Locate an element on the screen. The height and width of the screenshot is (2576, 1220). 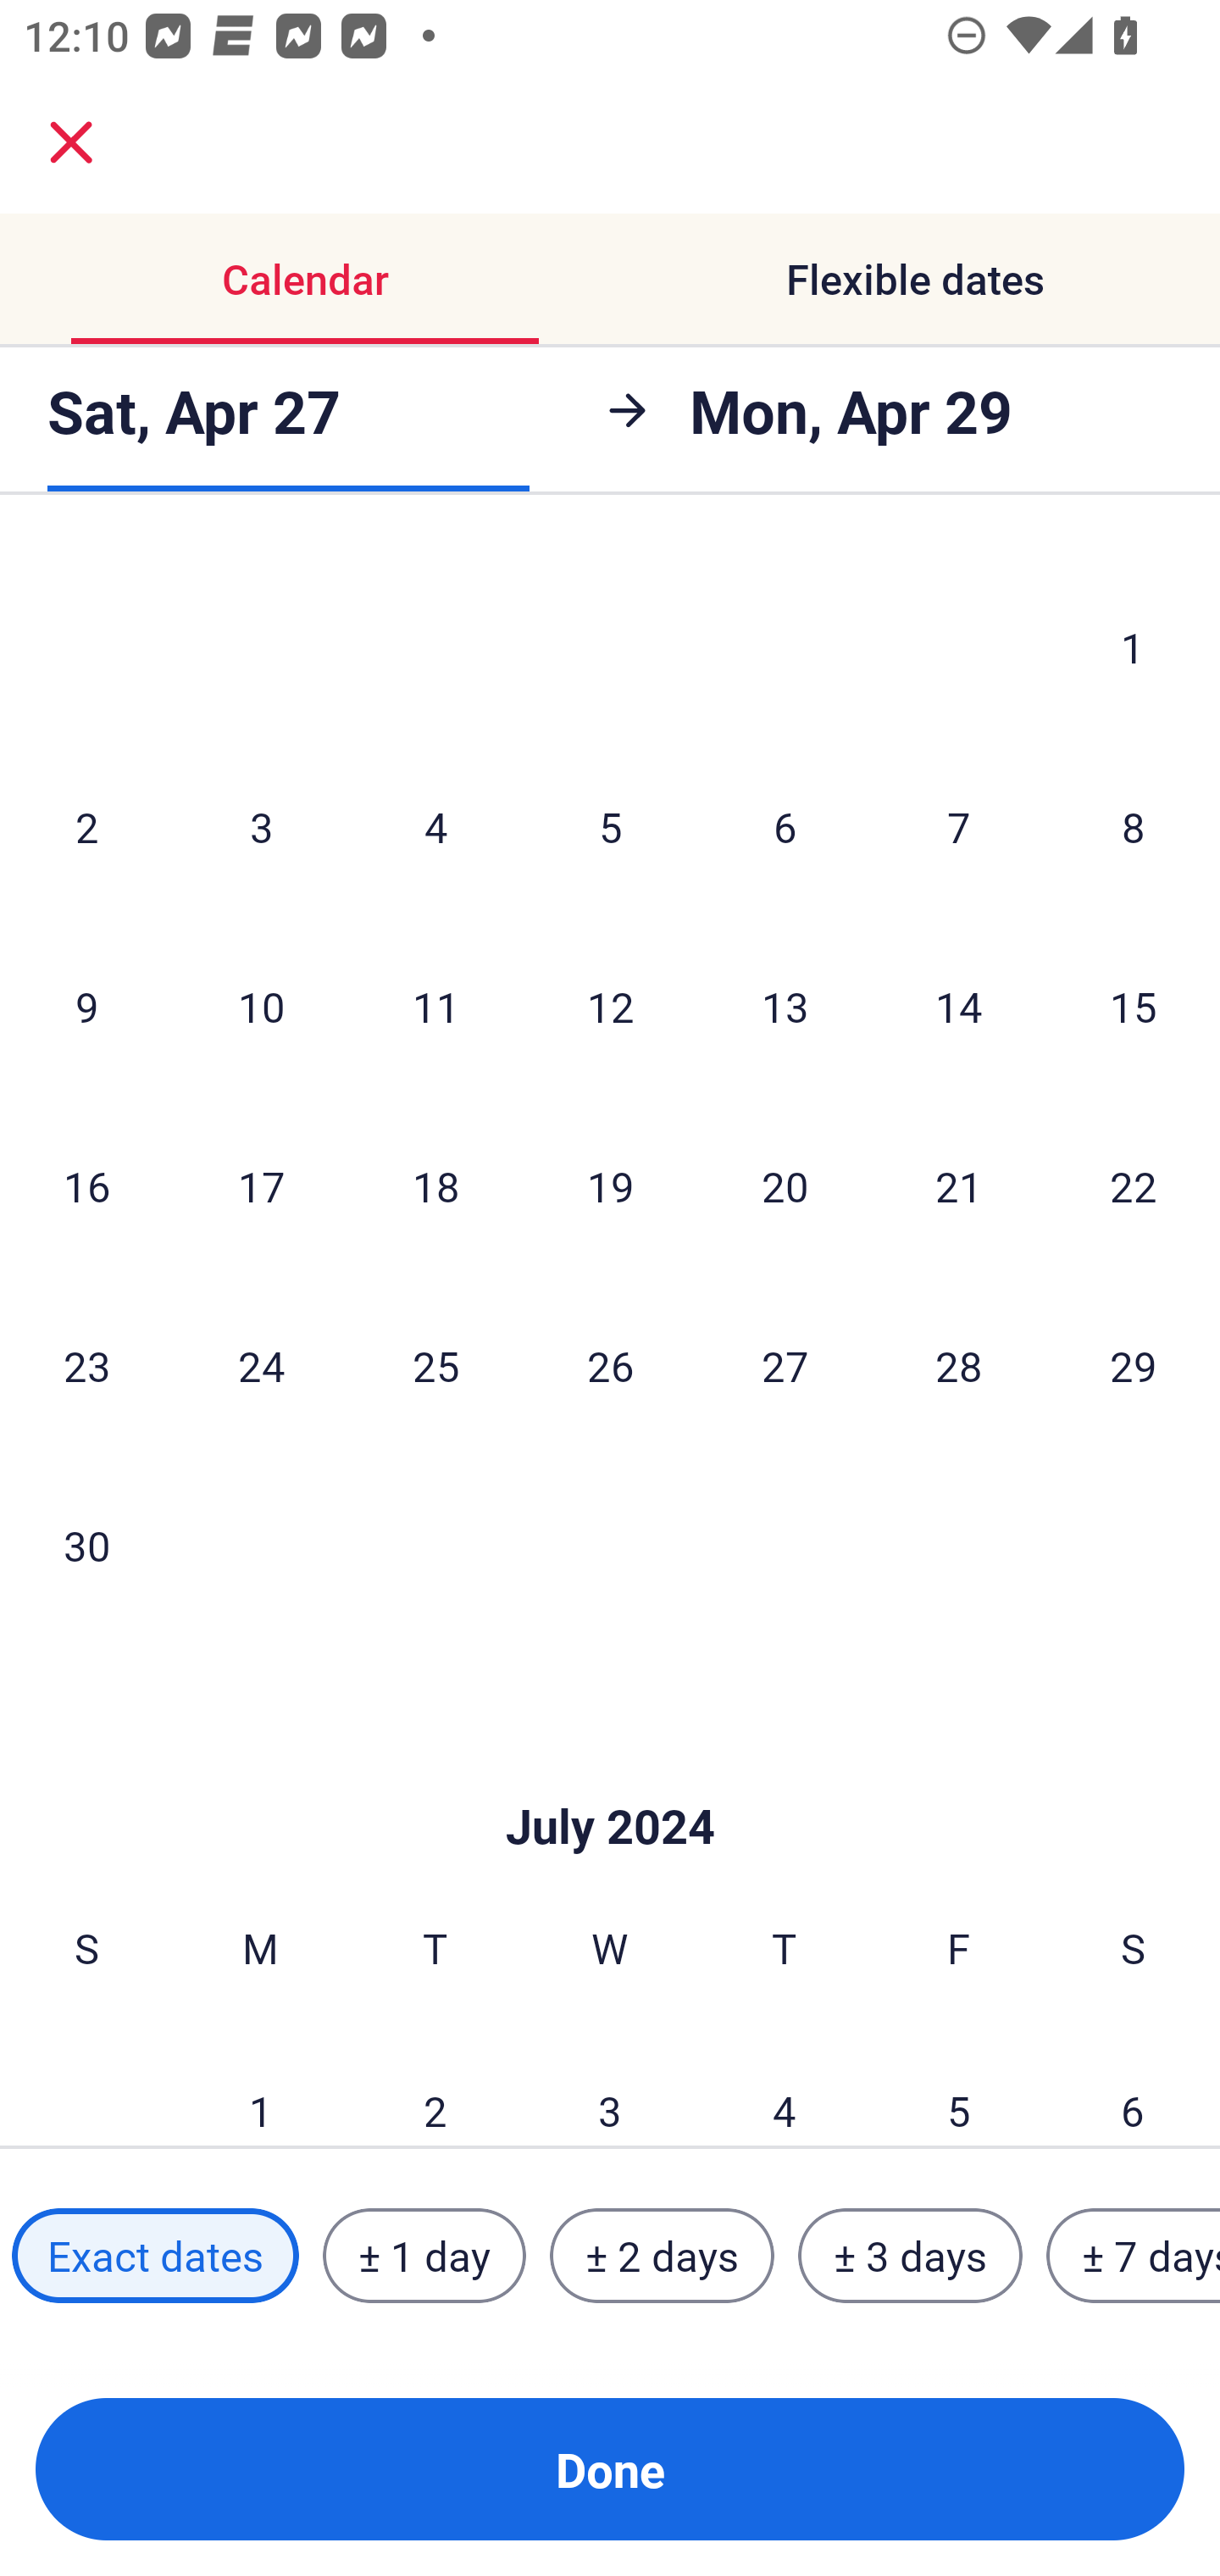
16 Sunday, June 16, 2024 is located at coordinates (86, 1186).